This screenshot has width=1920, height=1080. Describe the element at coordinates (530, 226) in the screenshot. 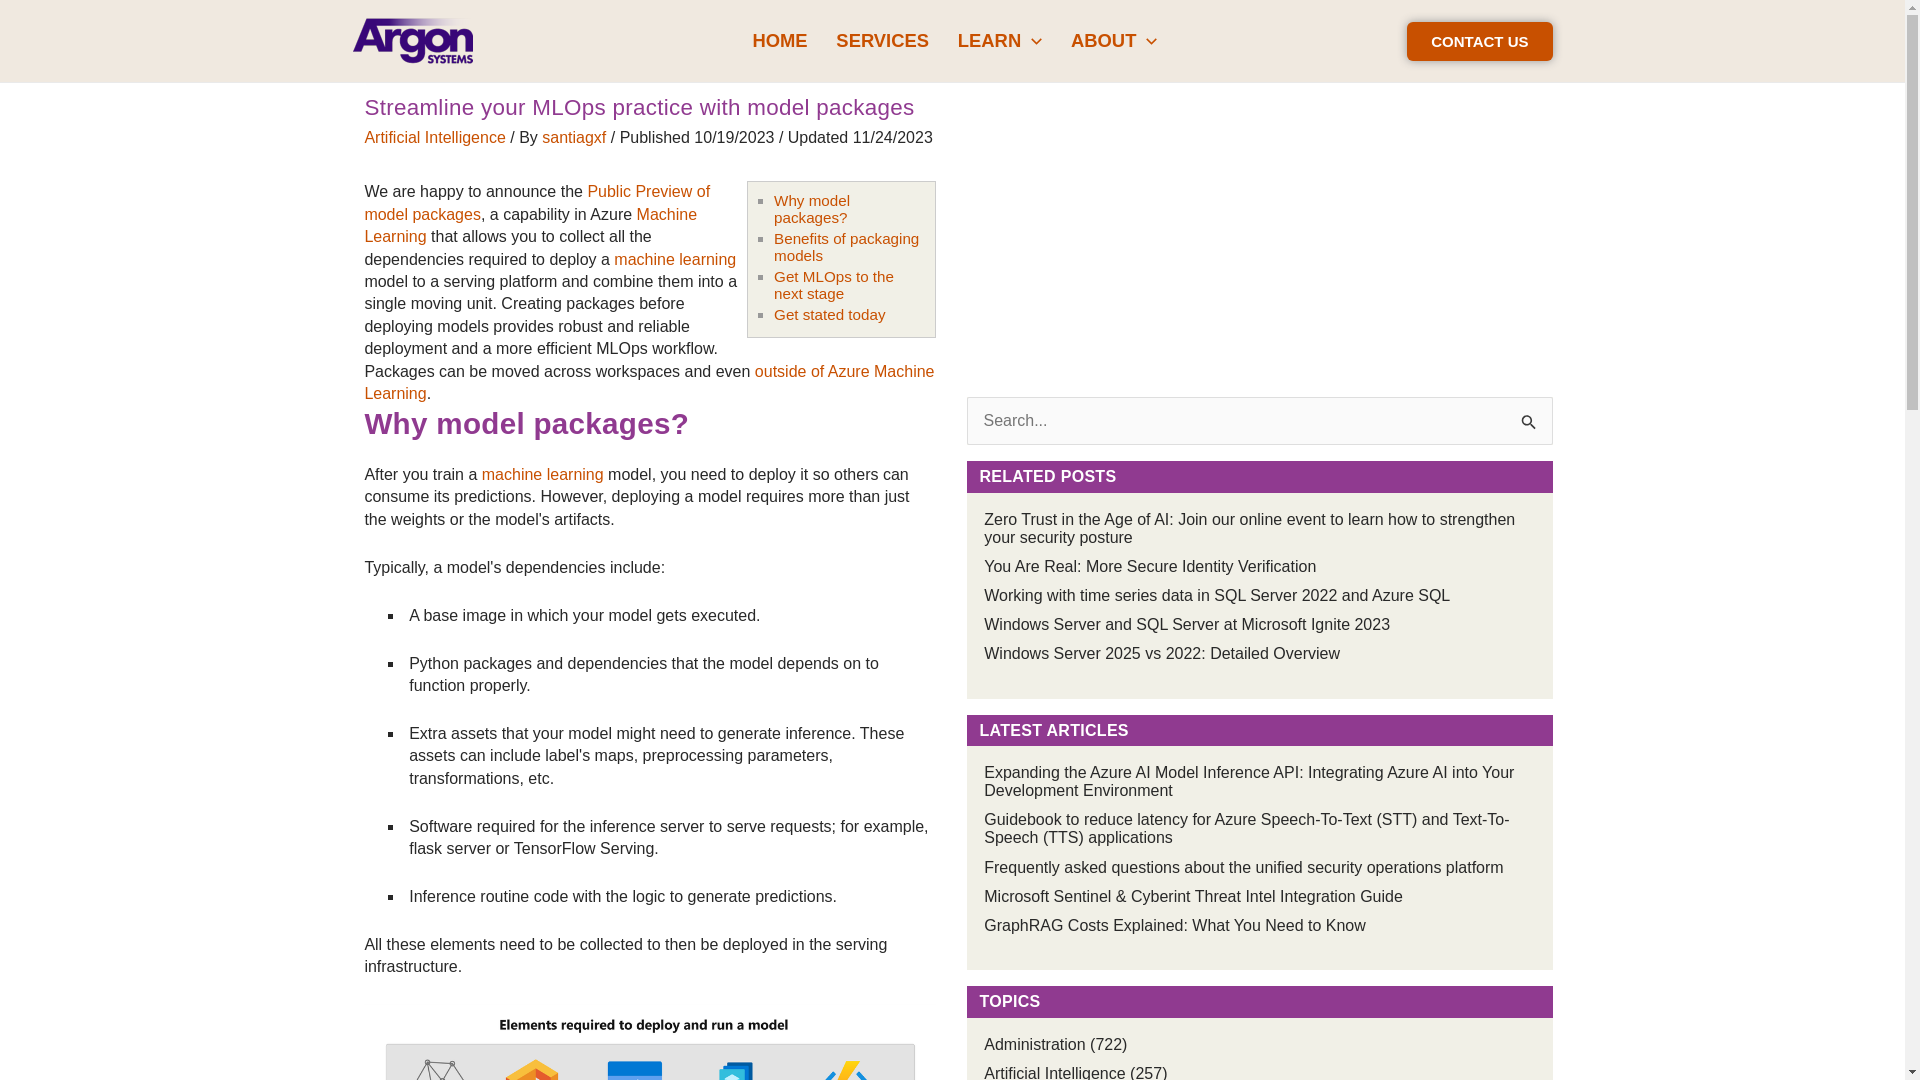

I see `Machine Learning` at that location.